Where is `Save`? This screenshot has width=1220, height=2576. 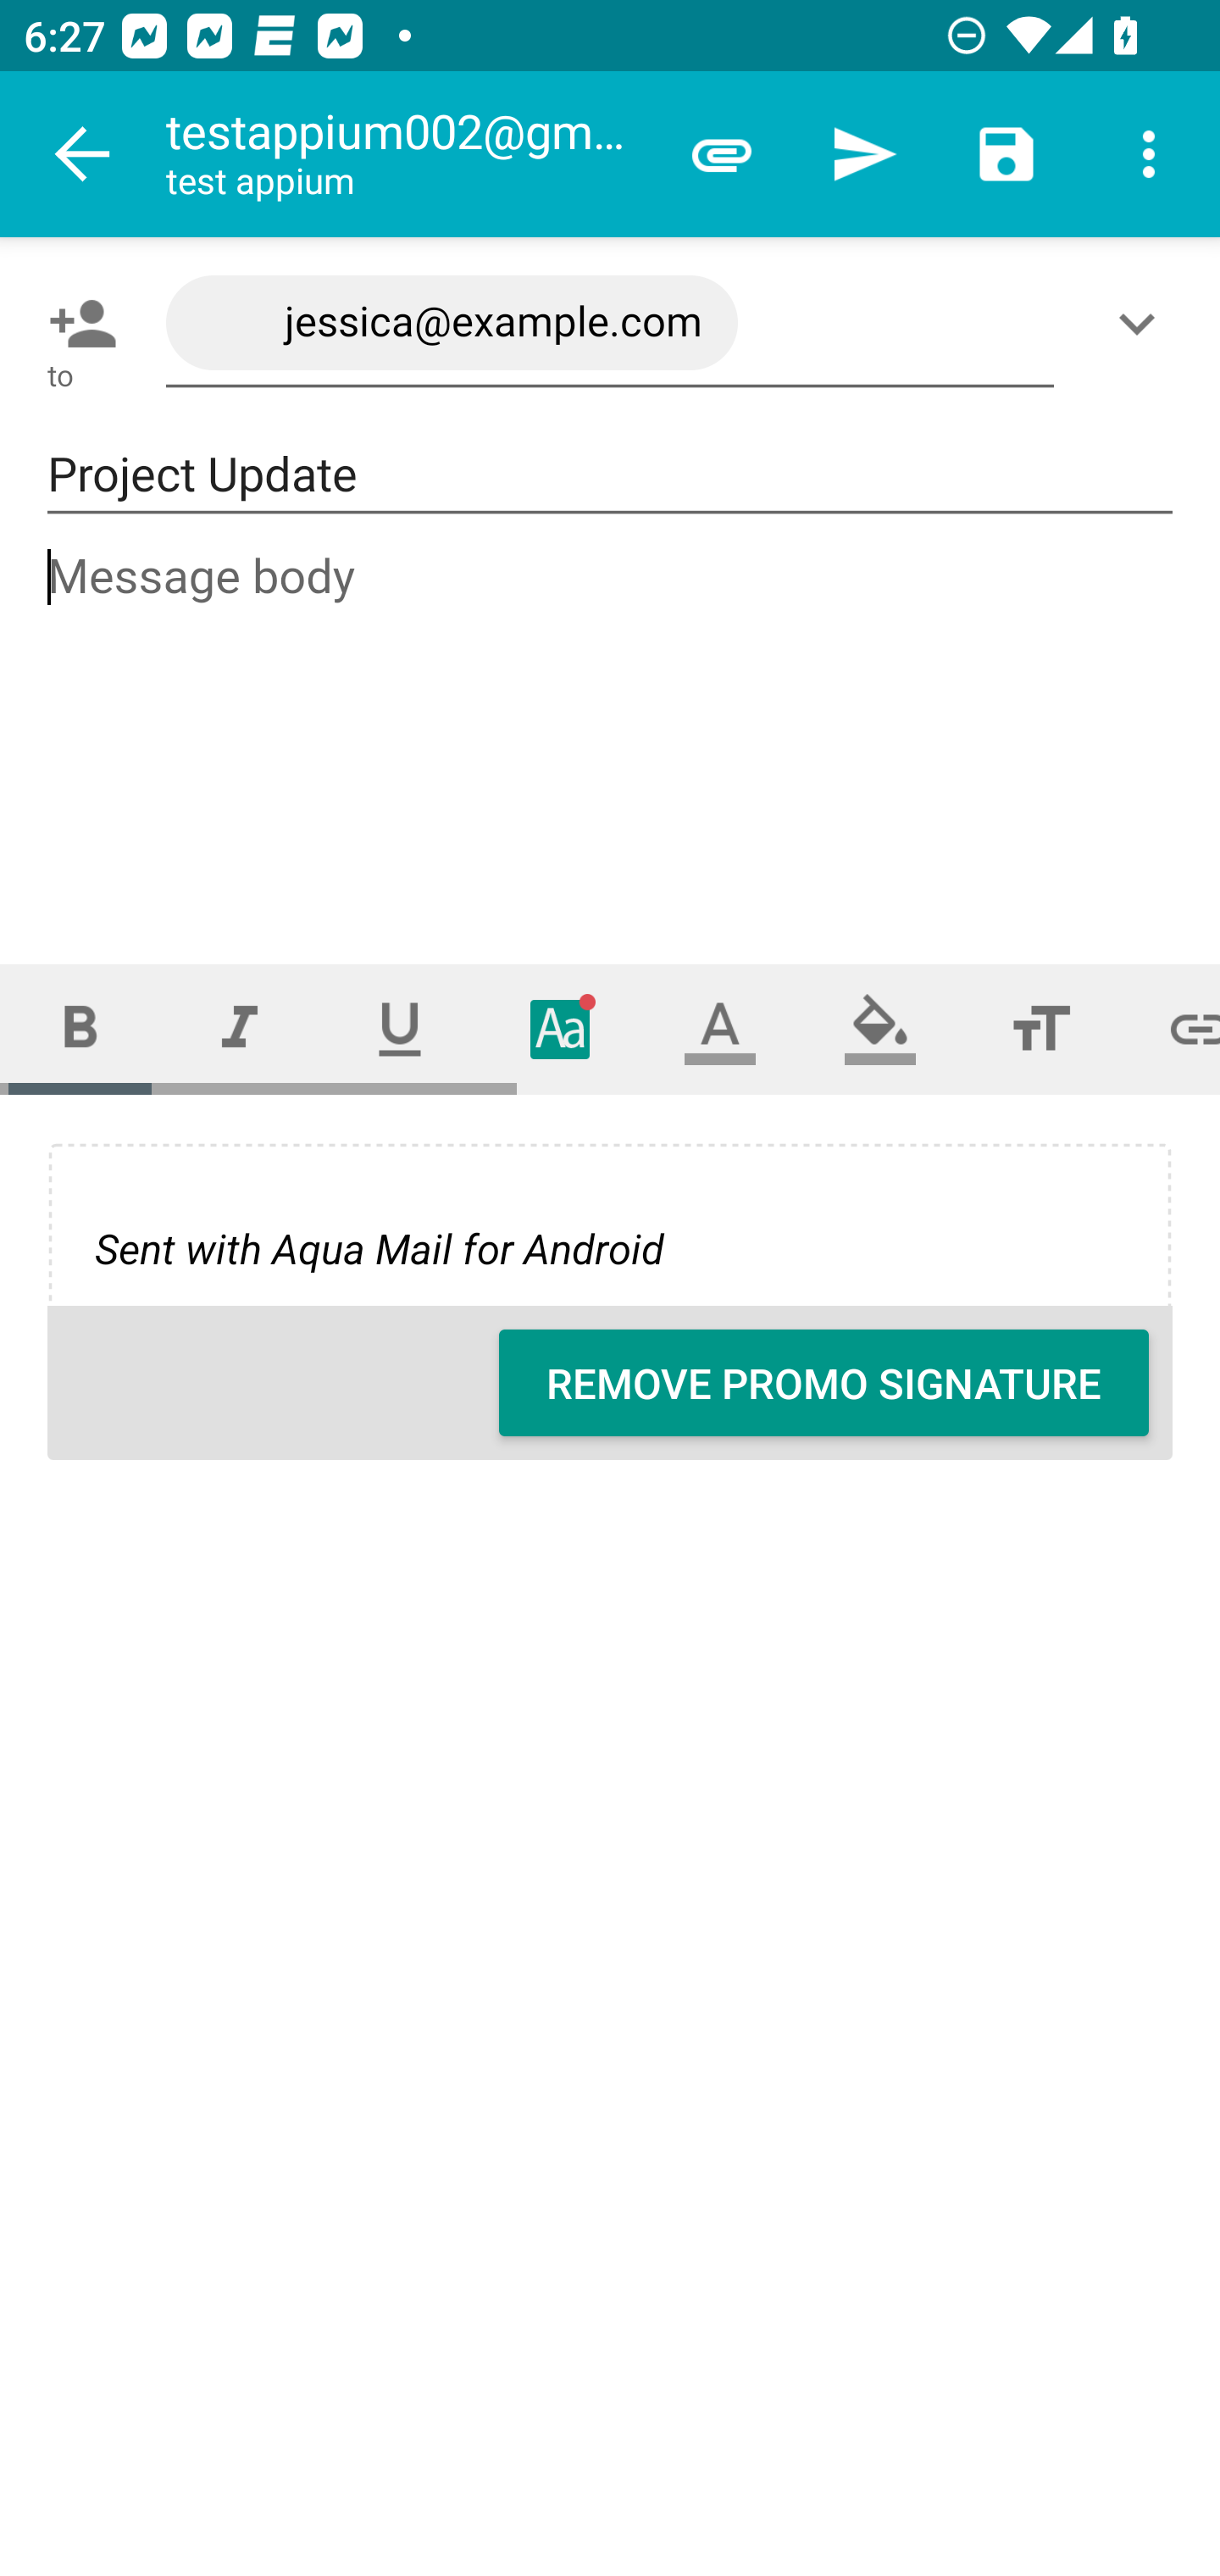
Save is located at coordinates (1006, 154).